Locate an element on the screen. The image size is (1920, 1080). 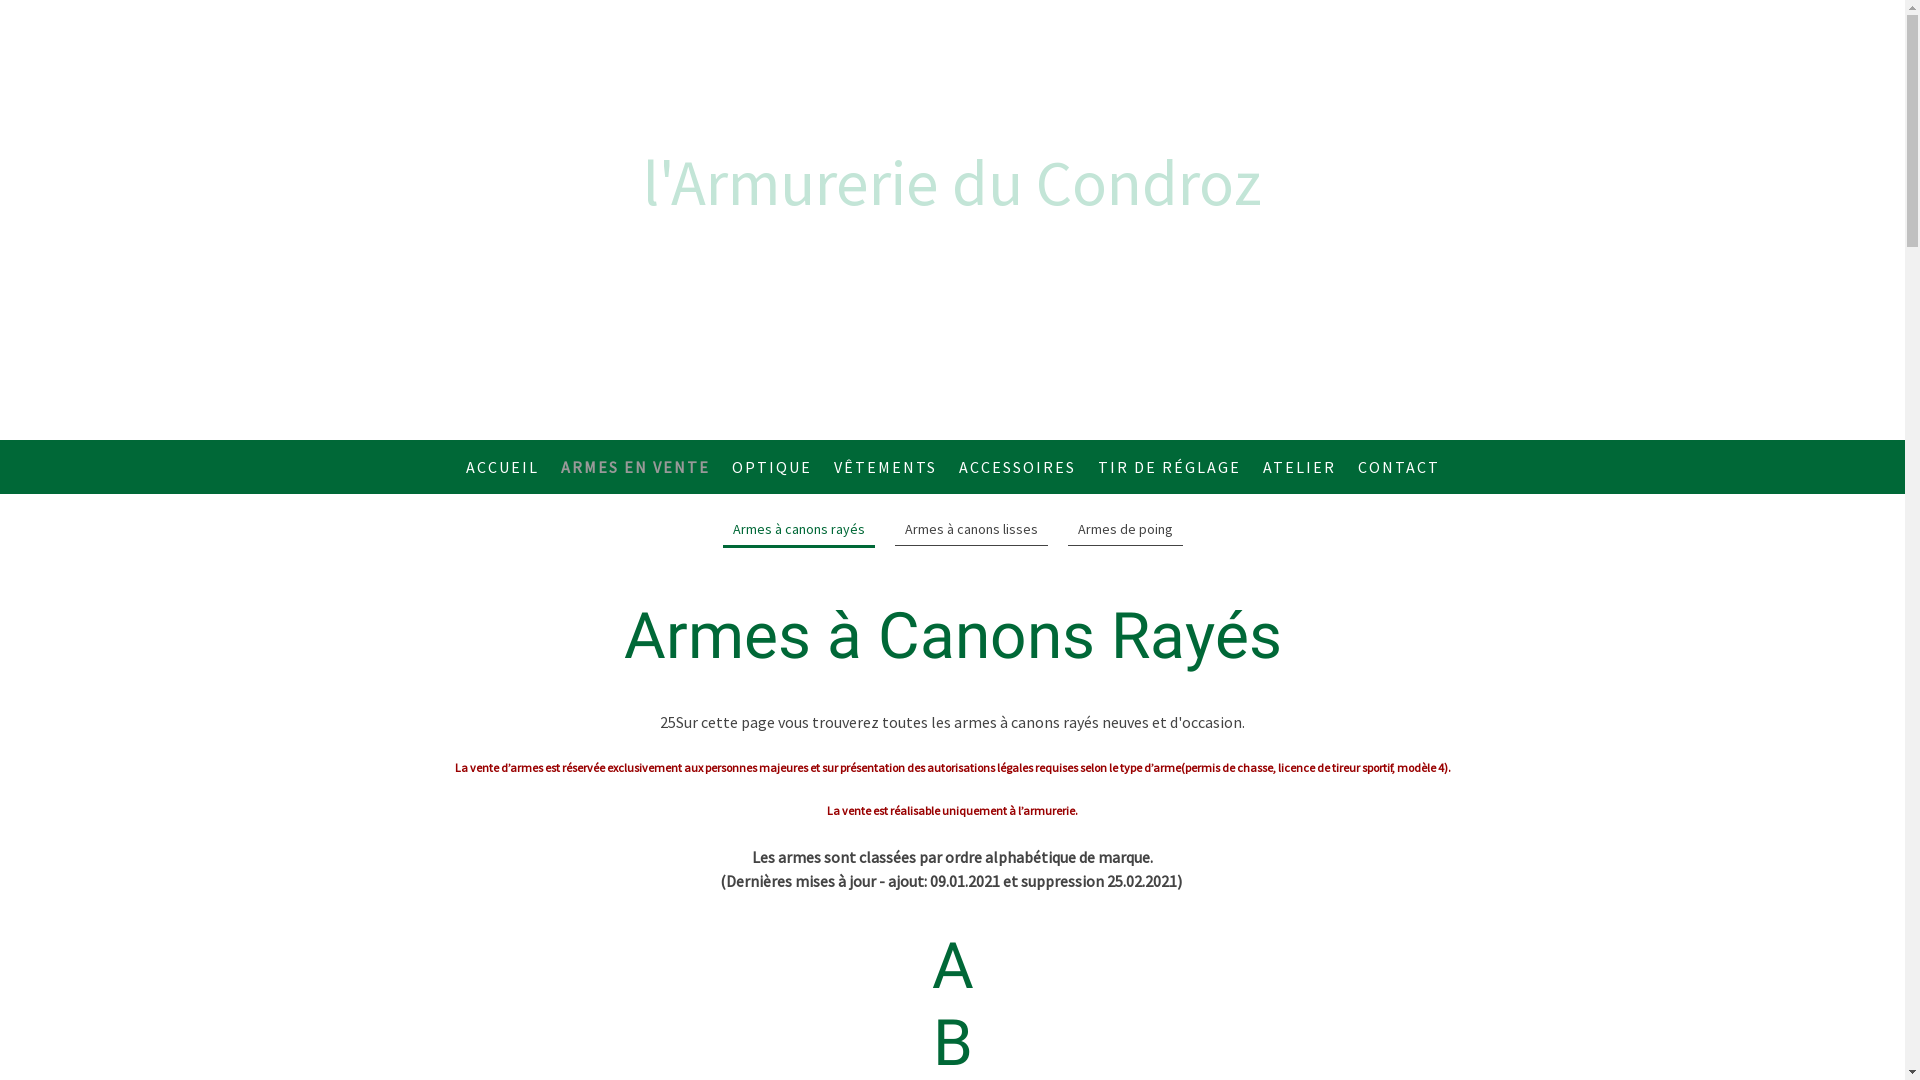
ATELIER is located at coordinates (1300, 467).